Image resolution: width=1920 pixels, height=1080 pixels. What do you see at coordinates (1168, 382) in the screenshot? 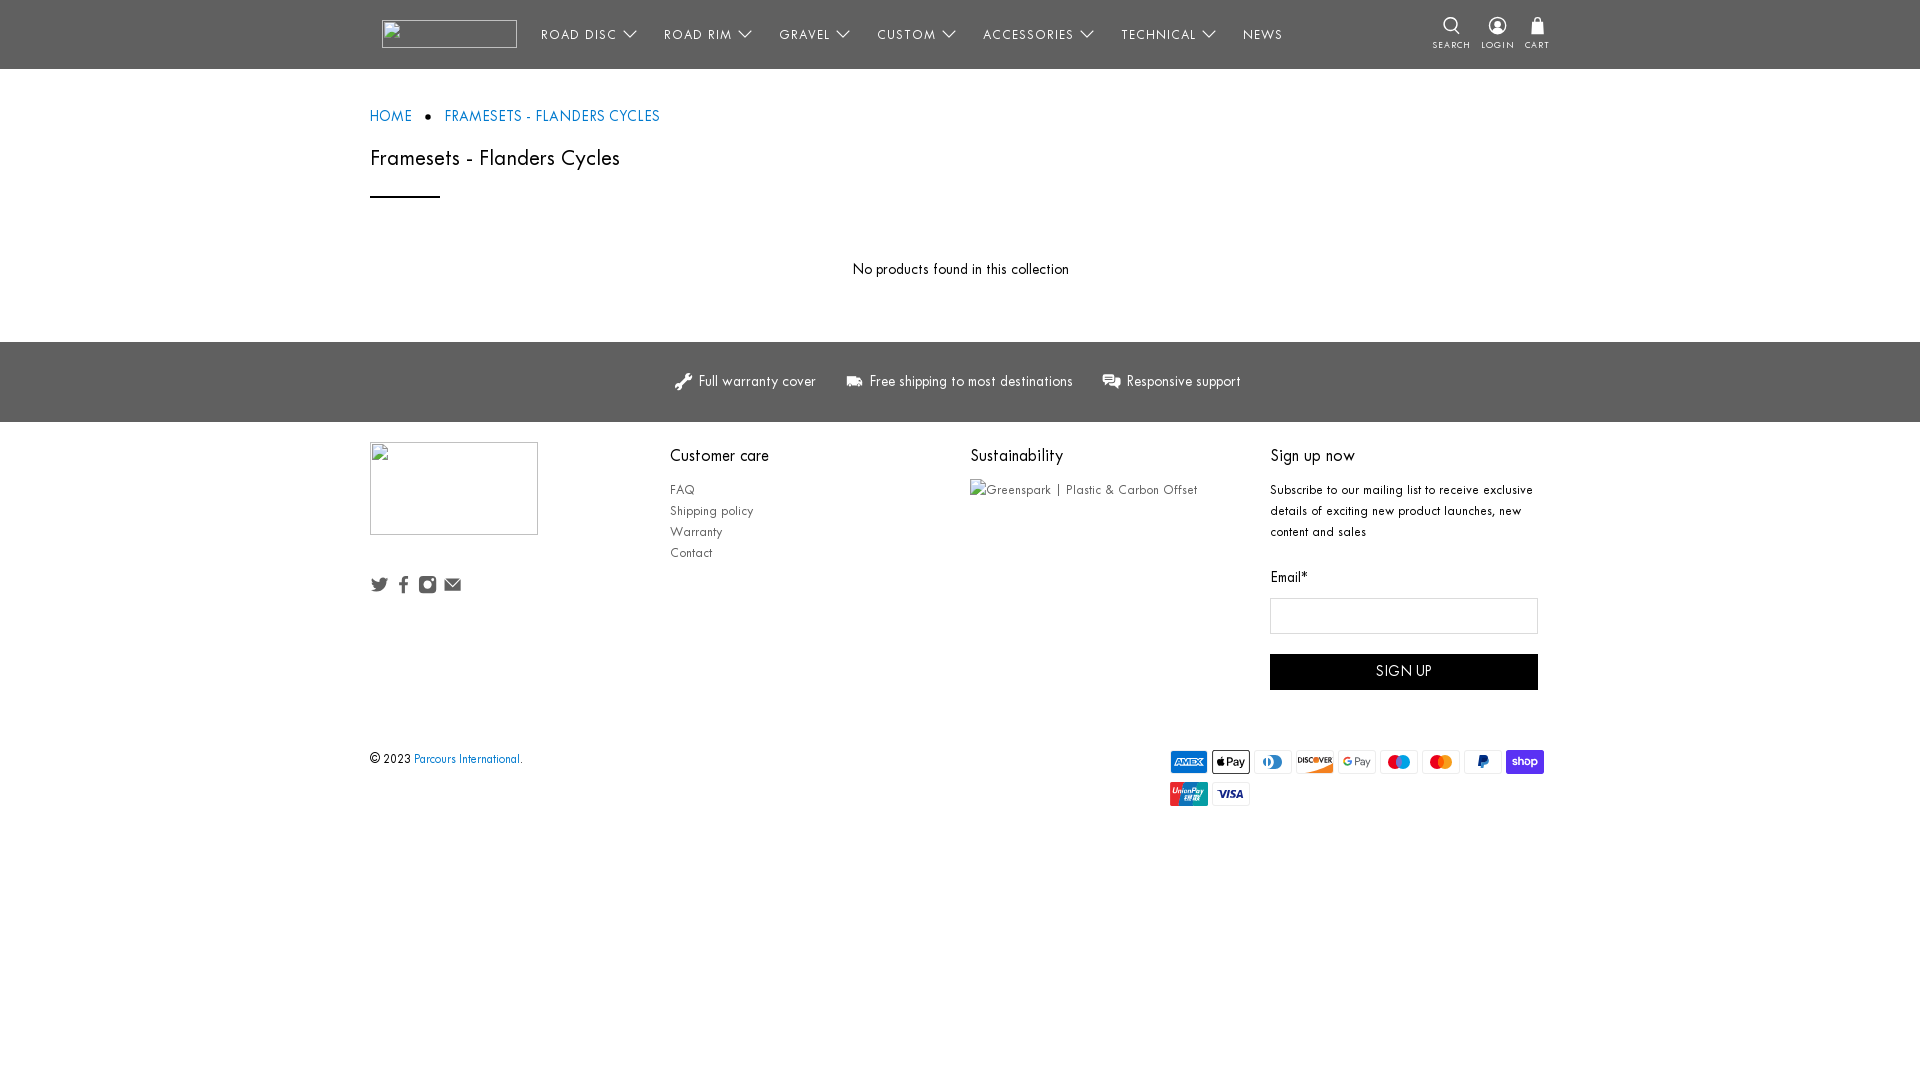
I see `Responsive support` at bounding box center [1168, 382].